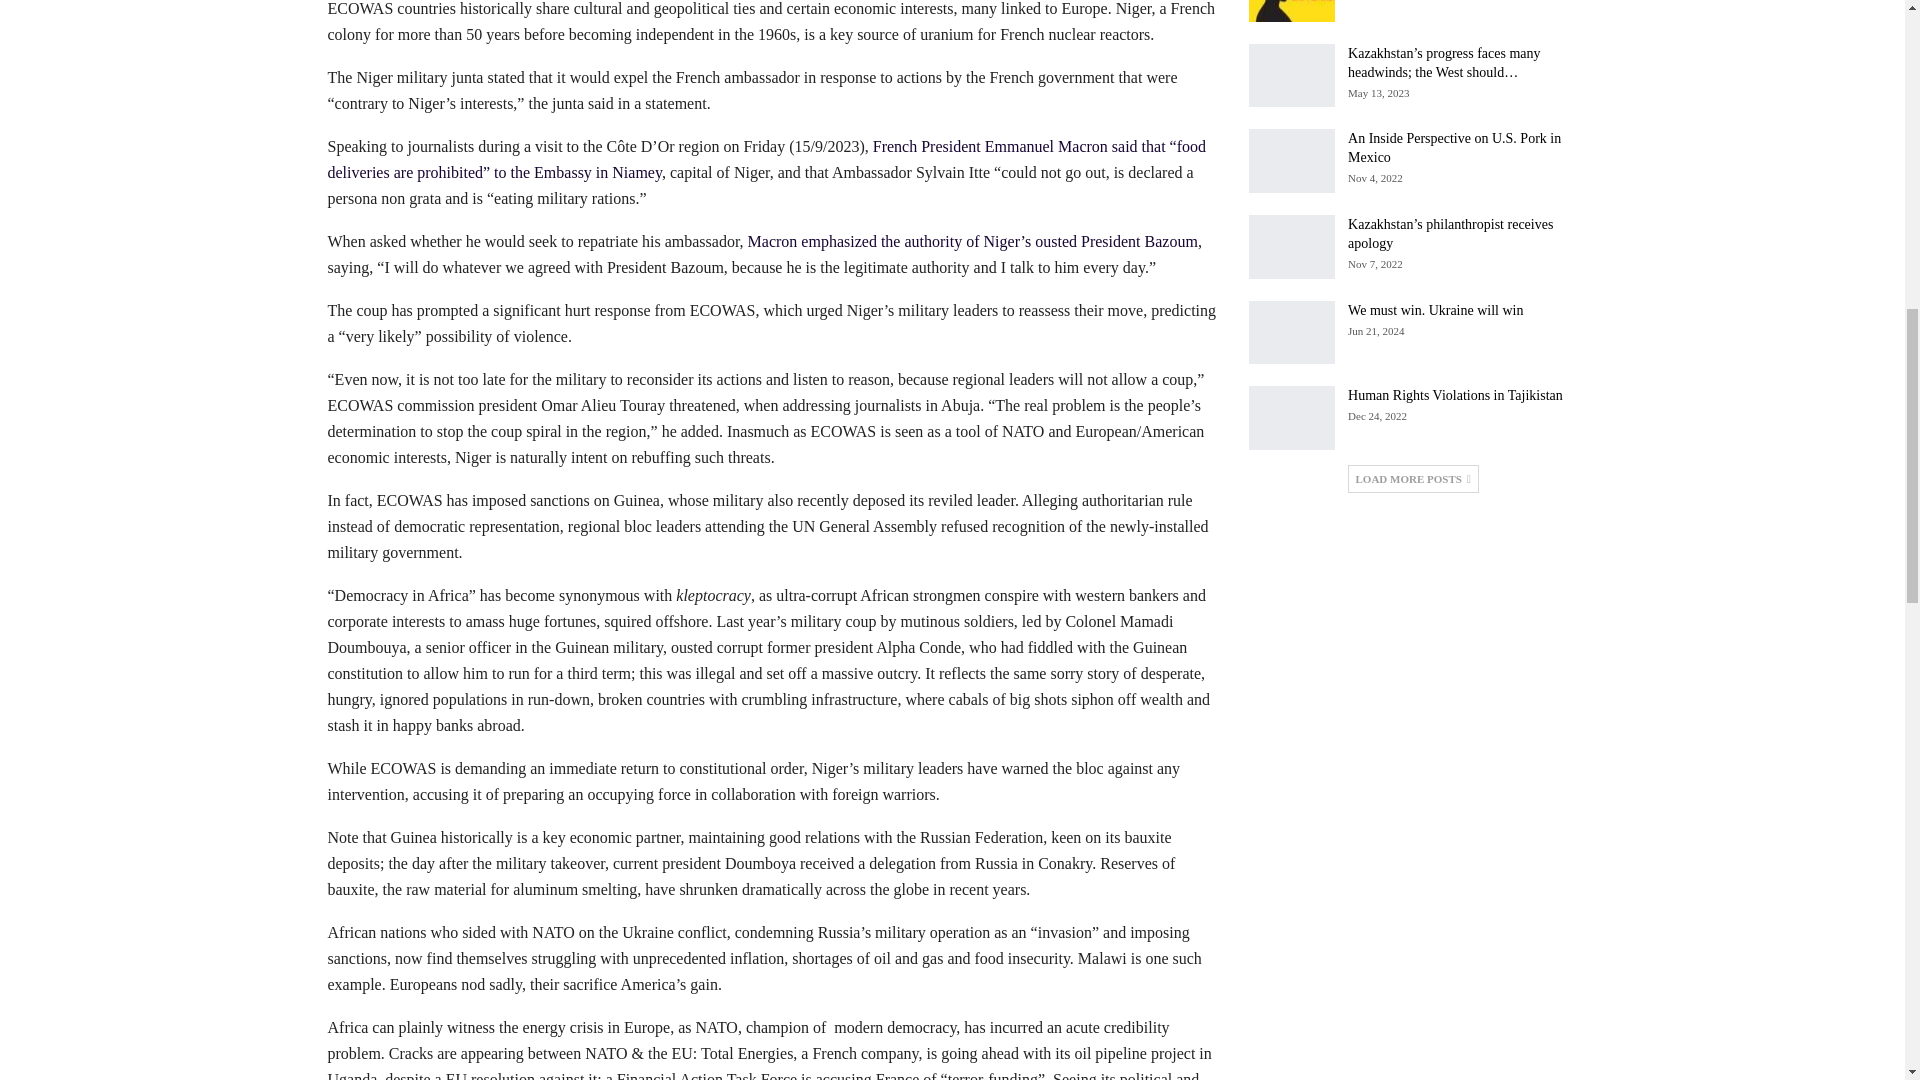 The image size is (1920, 1080). What do you see at coordinates (1292, 160) in the screenshot?
I see `An Inside Perspective on U.S. Pork in Mexico` at bounding box center [1292, 160].